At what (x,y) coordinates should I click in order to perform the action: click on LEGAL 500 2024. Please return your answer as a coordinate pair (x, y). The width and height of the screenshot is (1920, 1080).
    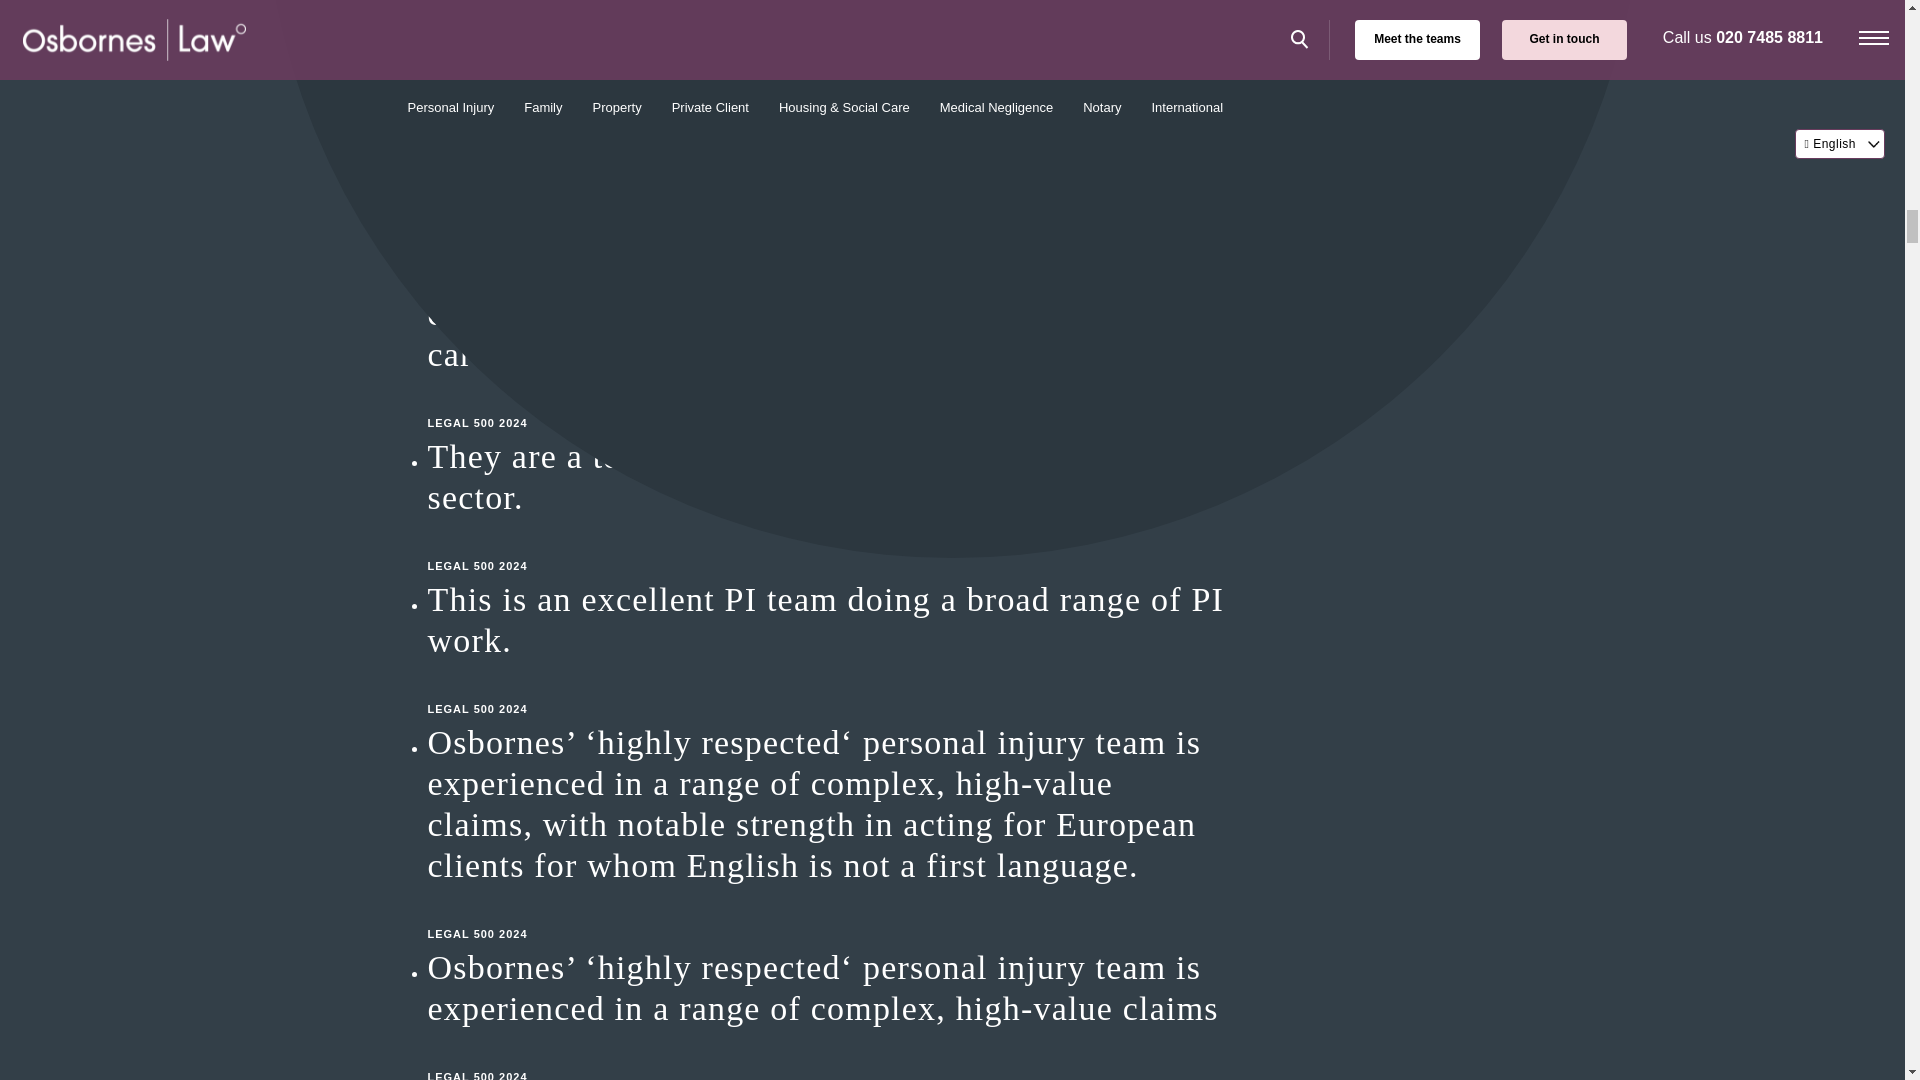
    Looking at the image, I should click on (828, 688).